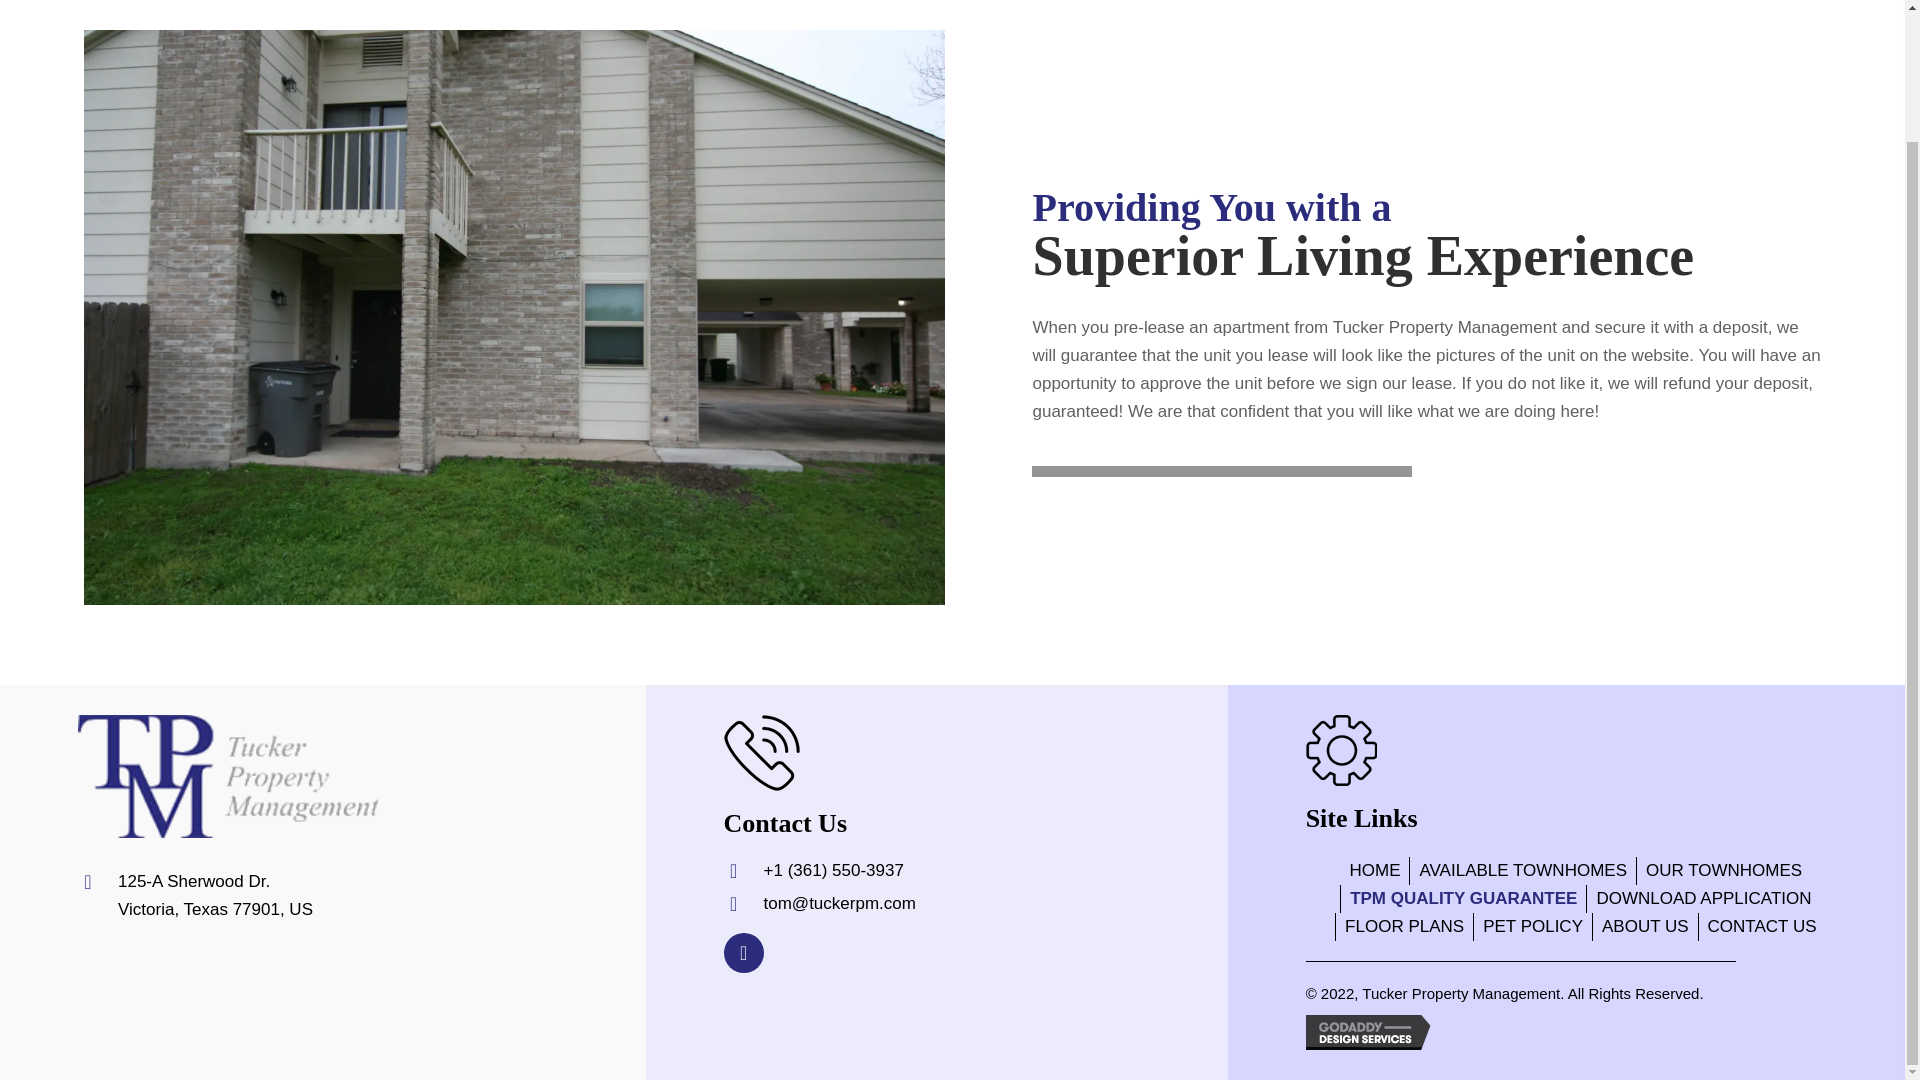  Describe the element at coordinates (1379, 870) in the screenshot. I see `HOME` at that location.